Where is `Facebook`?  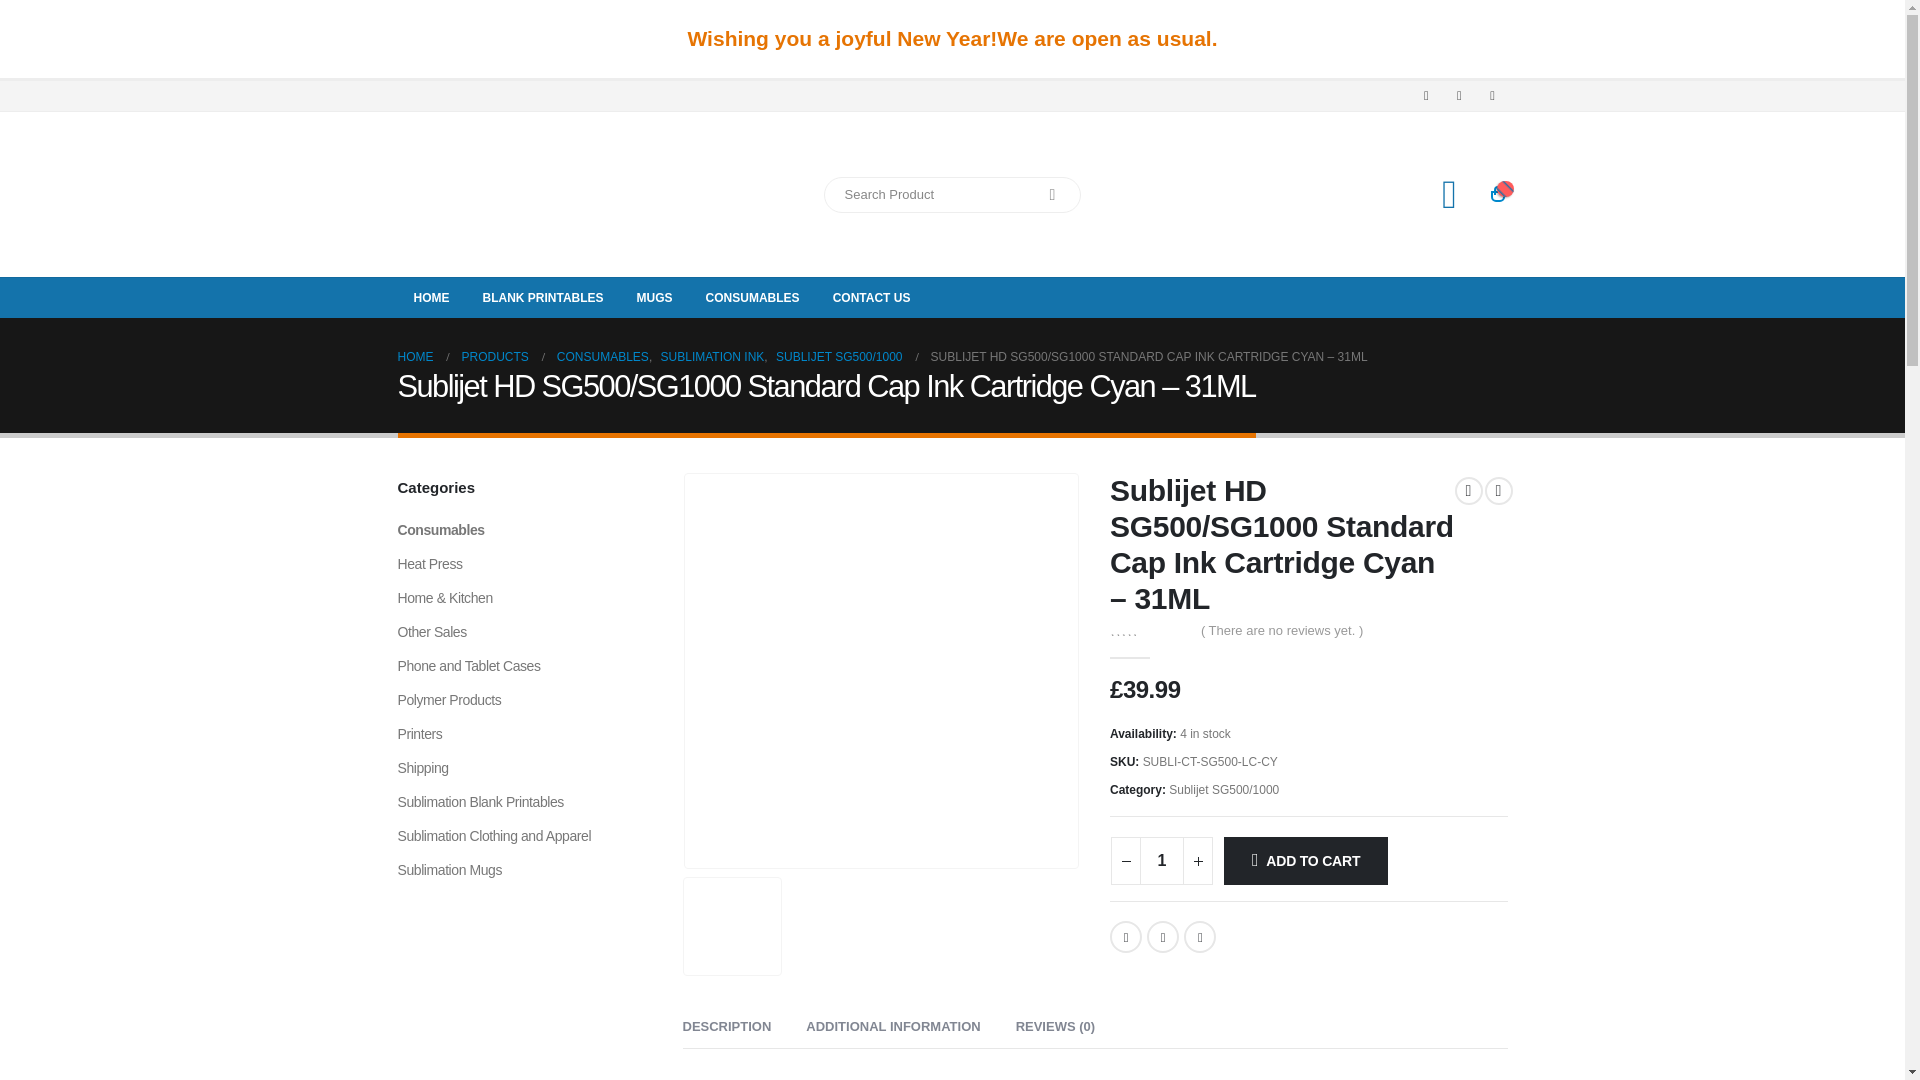
Facebook is located at coordinates (1426, 96).